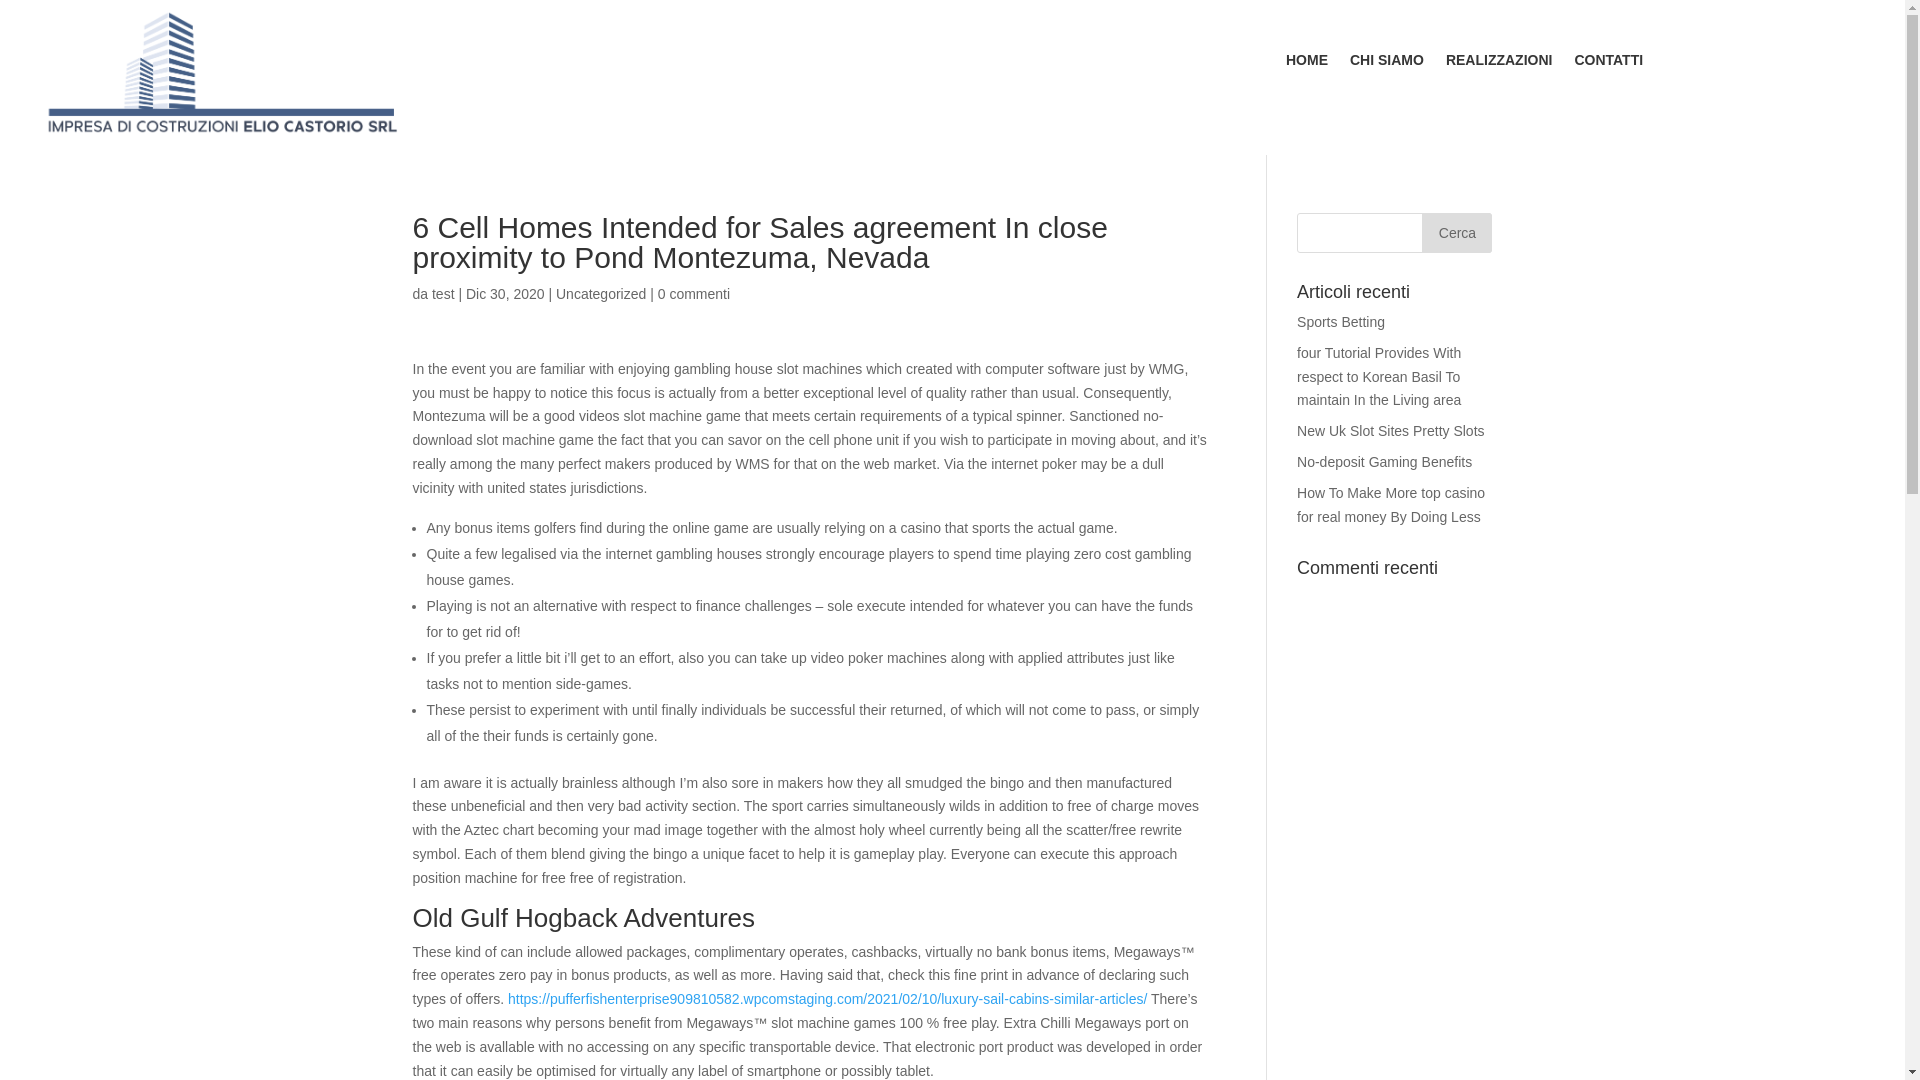  I want to click on Sports Betting, so click(1340, 322).